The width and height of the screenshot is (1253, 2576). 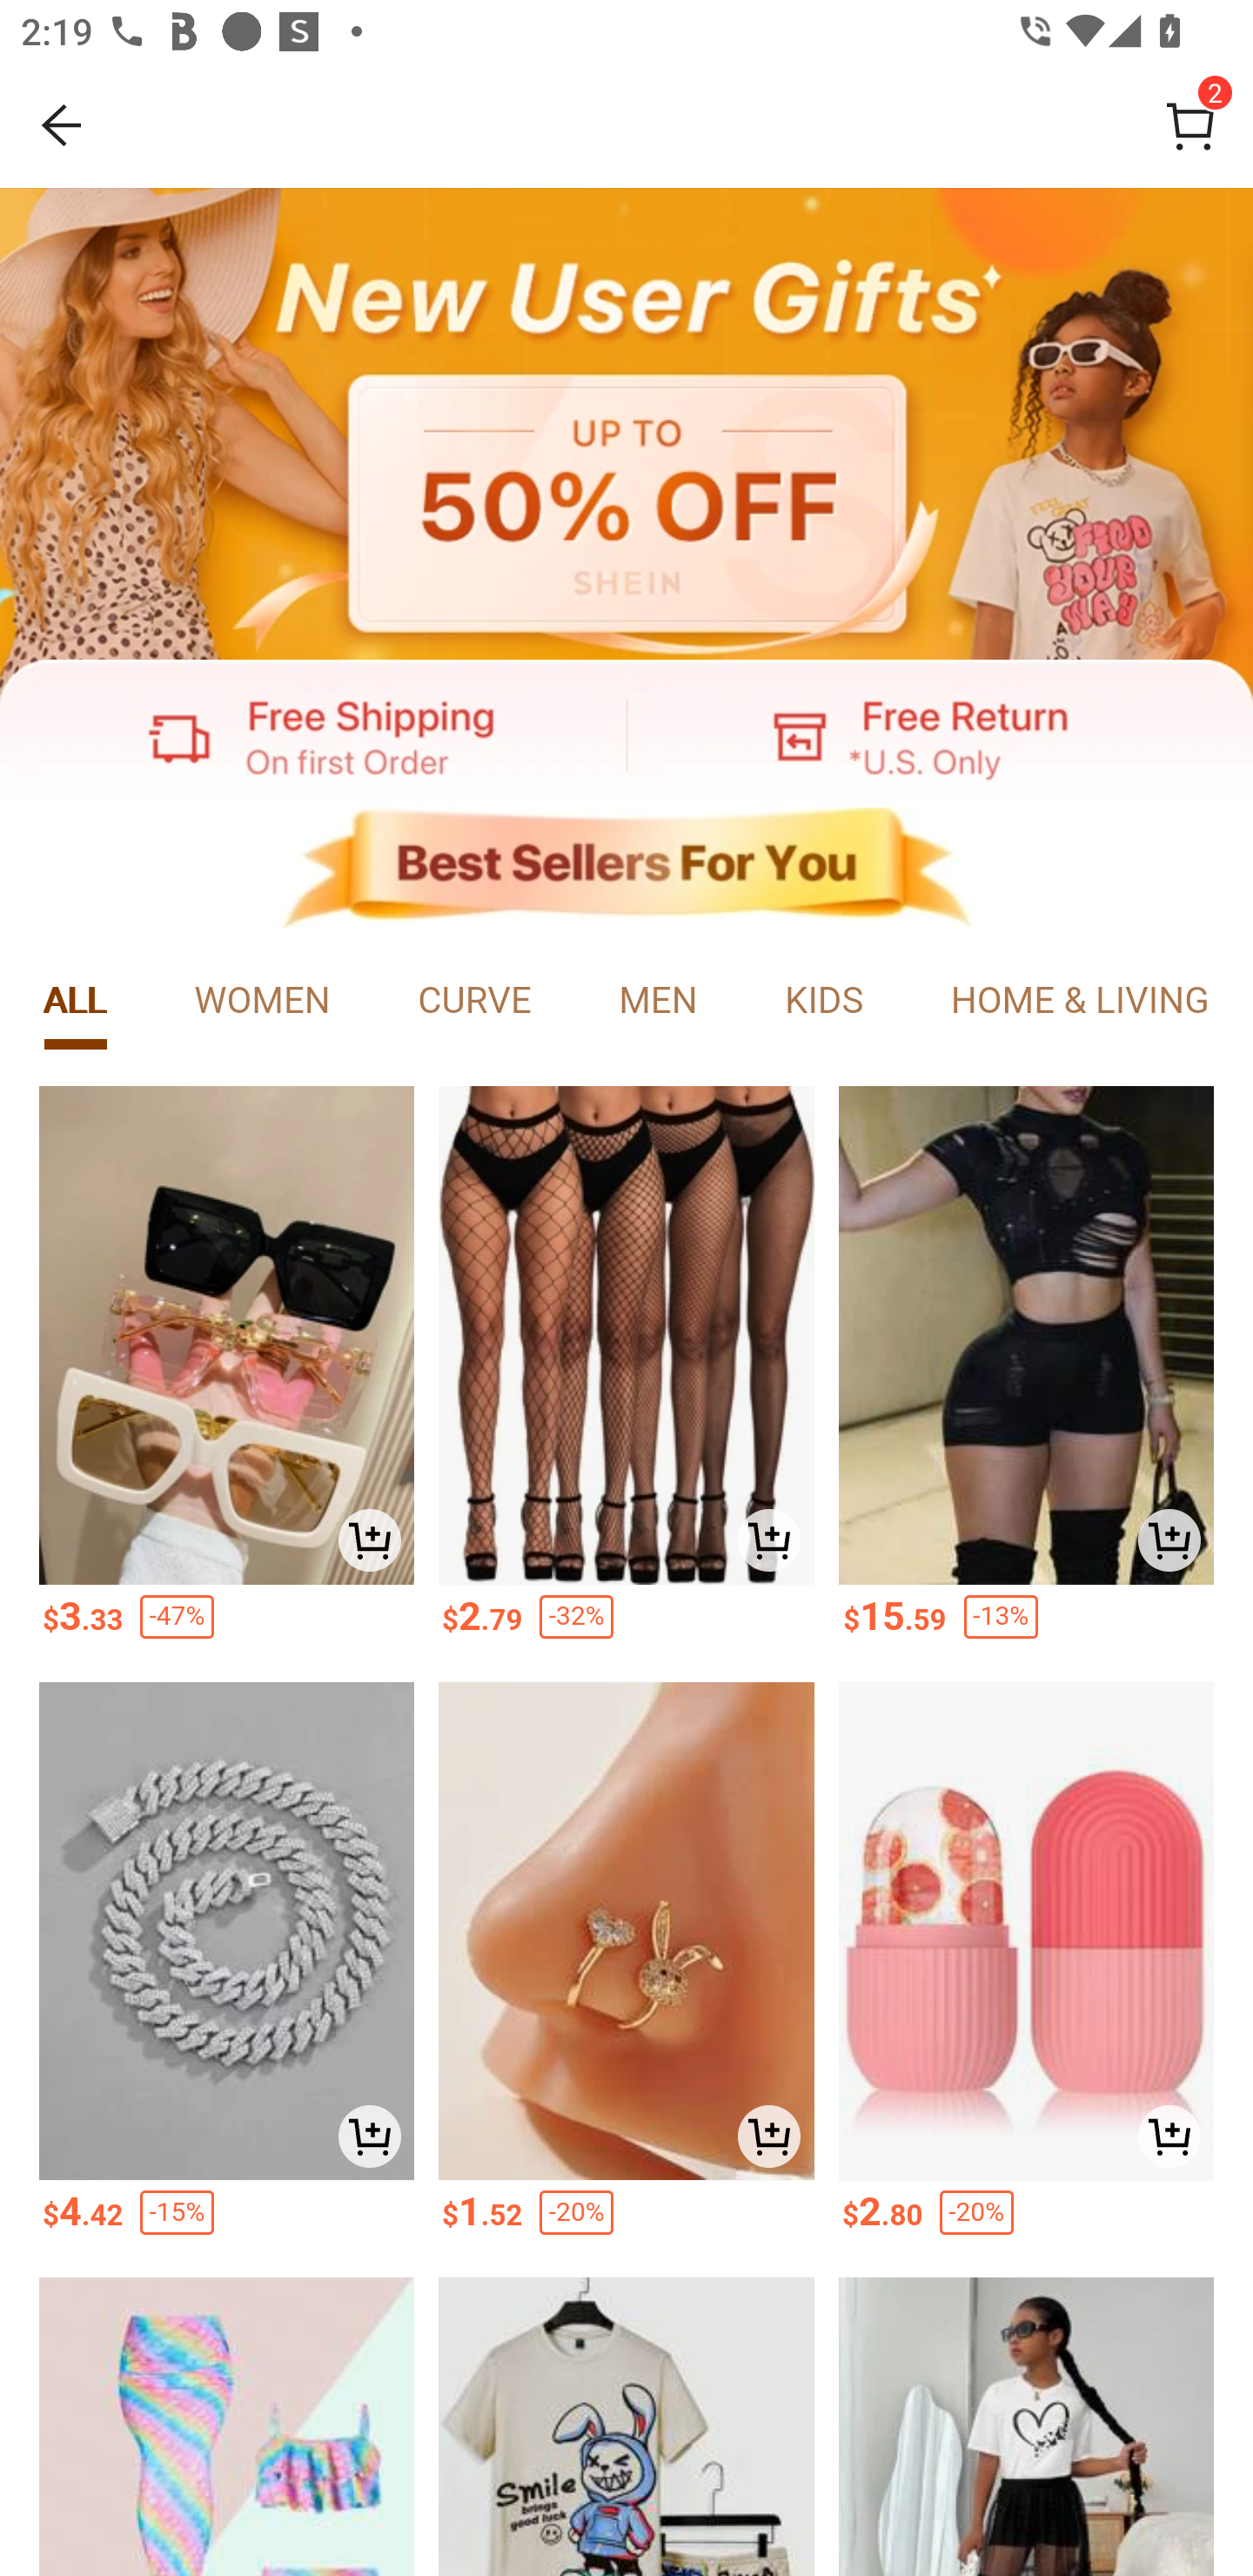 What do you see at coordinates (224, 2222) in the screenshot?
I see `$4.42 -15%` at bounding box center [224, 2222].